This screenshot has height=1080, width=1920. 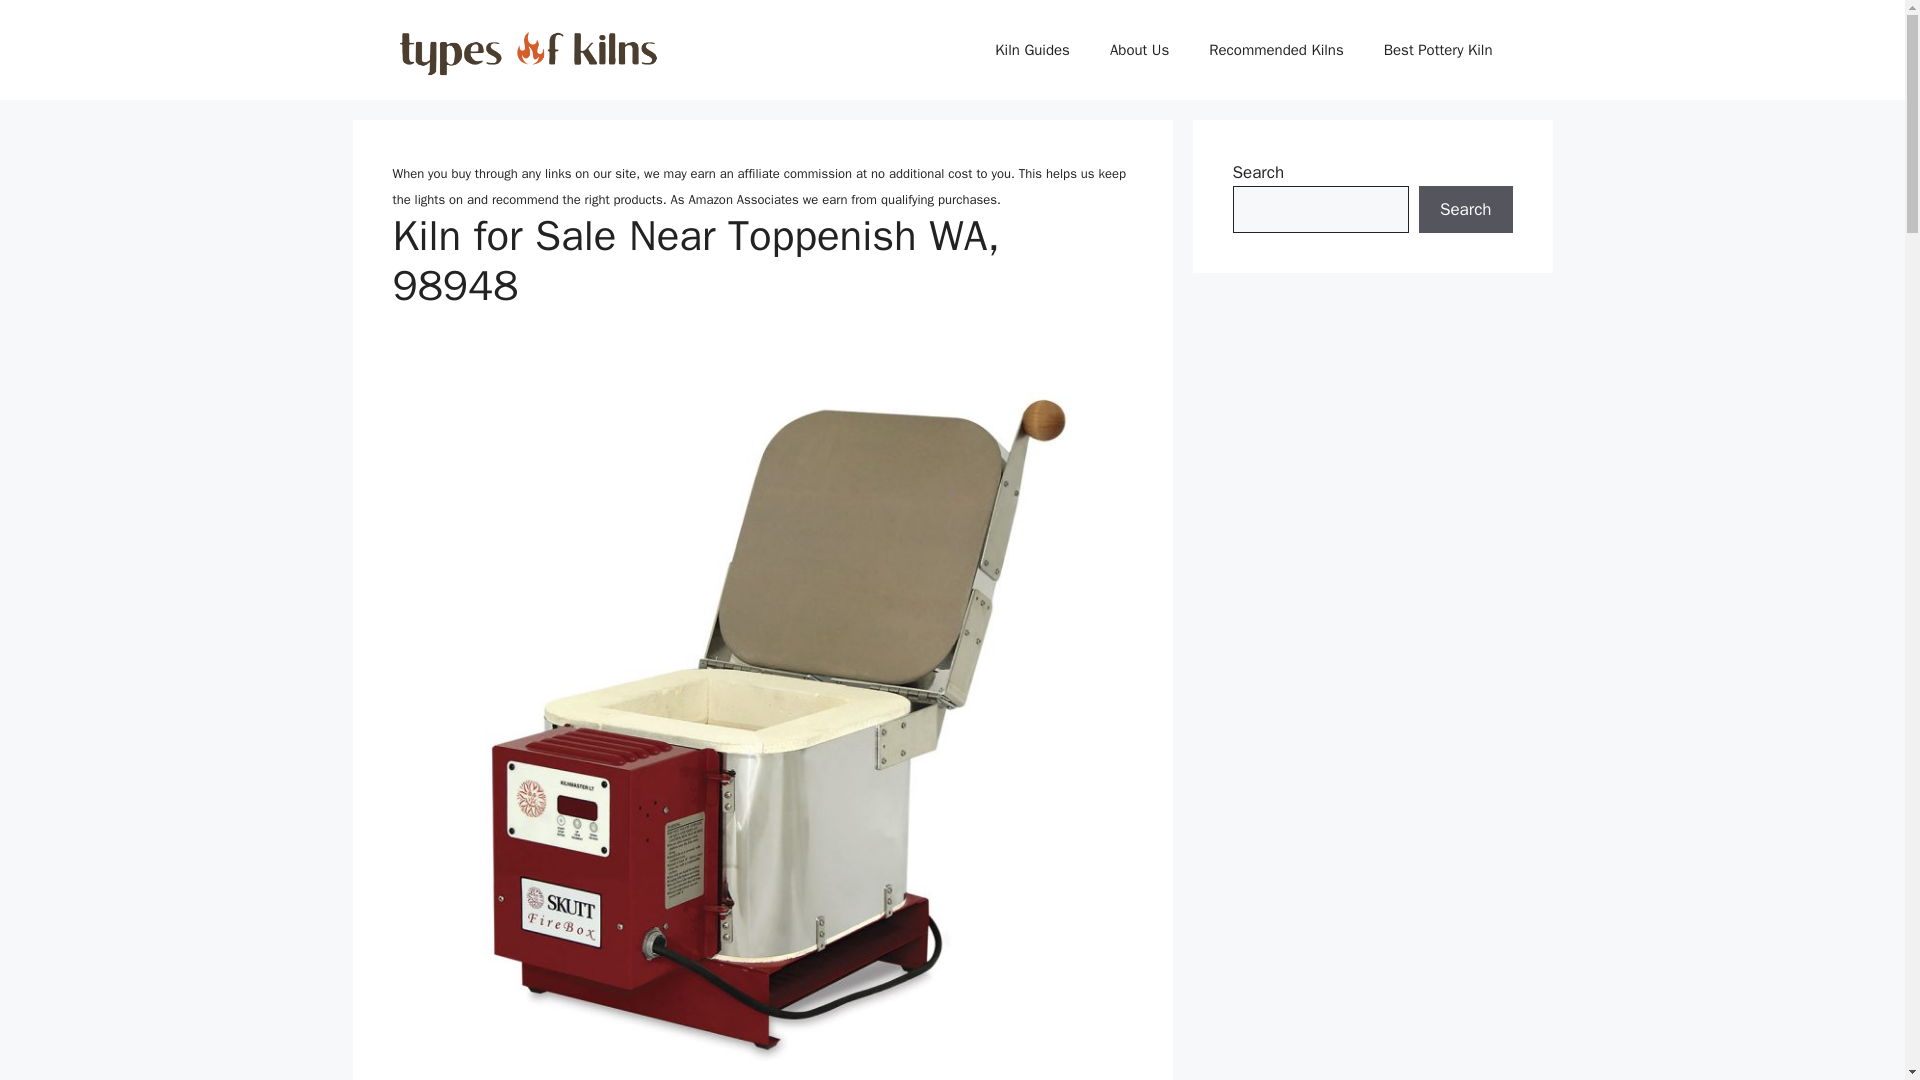 I want to click on Best Pottery Kiln, so click(x=1438, y=50).